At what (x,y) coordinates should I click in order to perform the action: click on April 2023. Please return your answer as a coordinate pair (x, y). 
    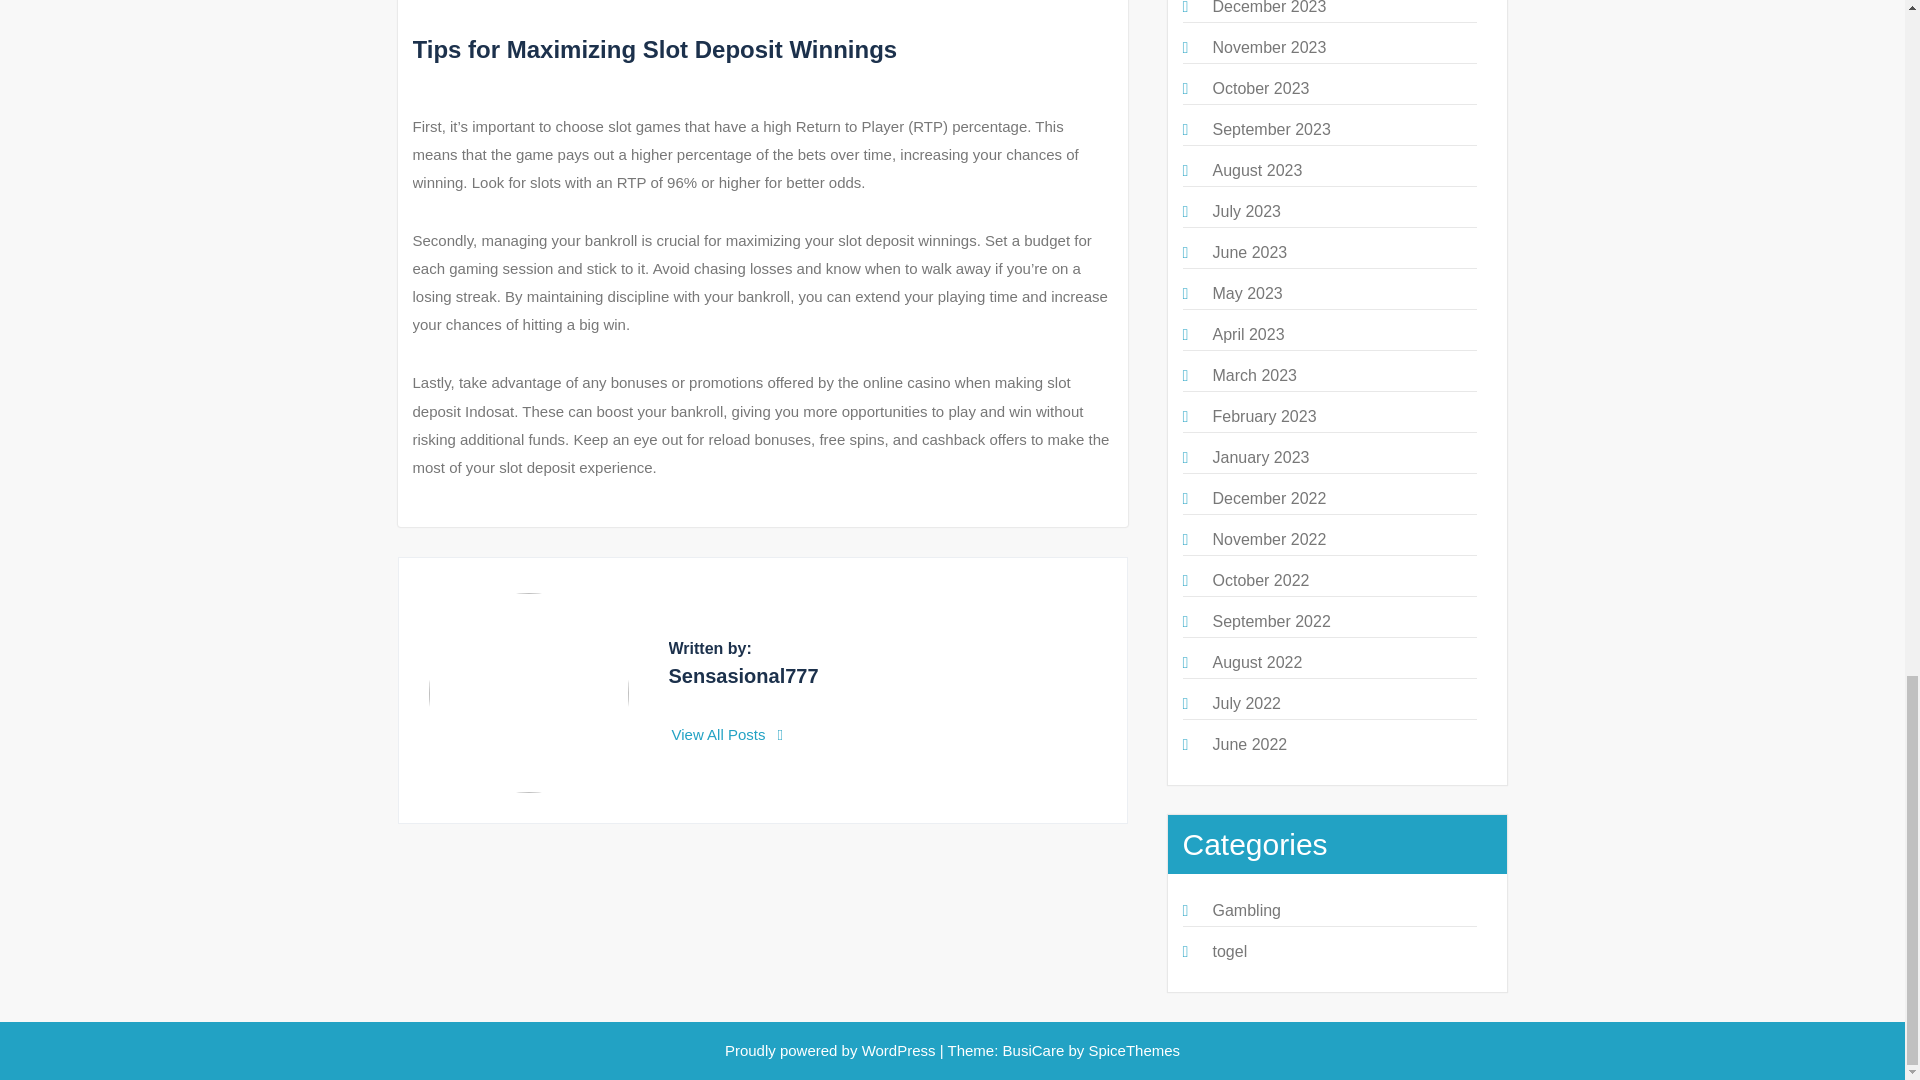
    Looking at the image, I should click on (1248, 334).